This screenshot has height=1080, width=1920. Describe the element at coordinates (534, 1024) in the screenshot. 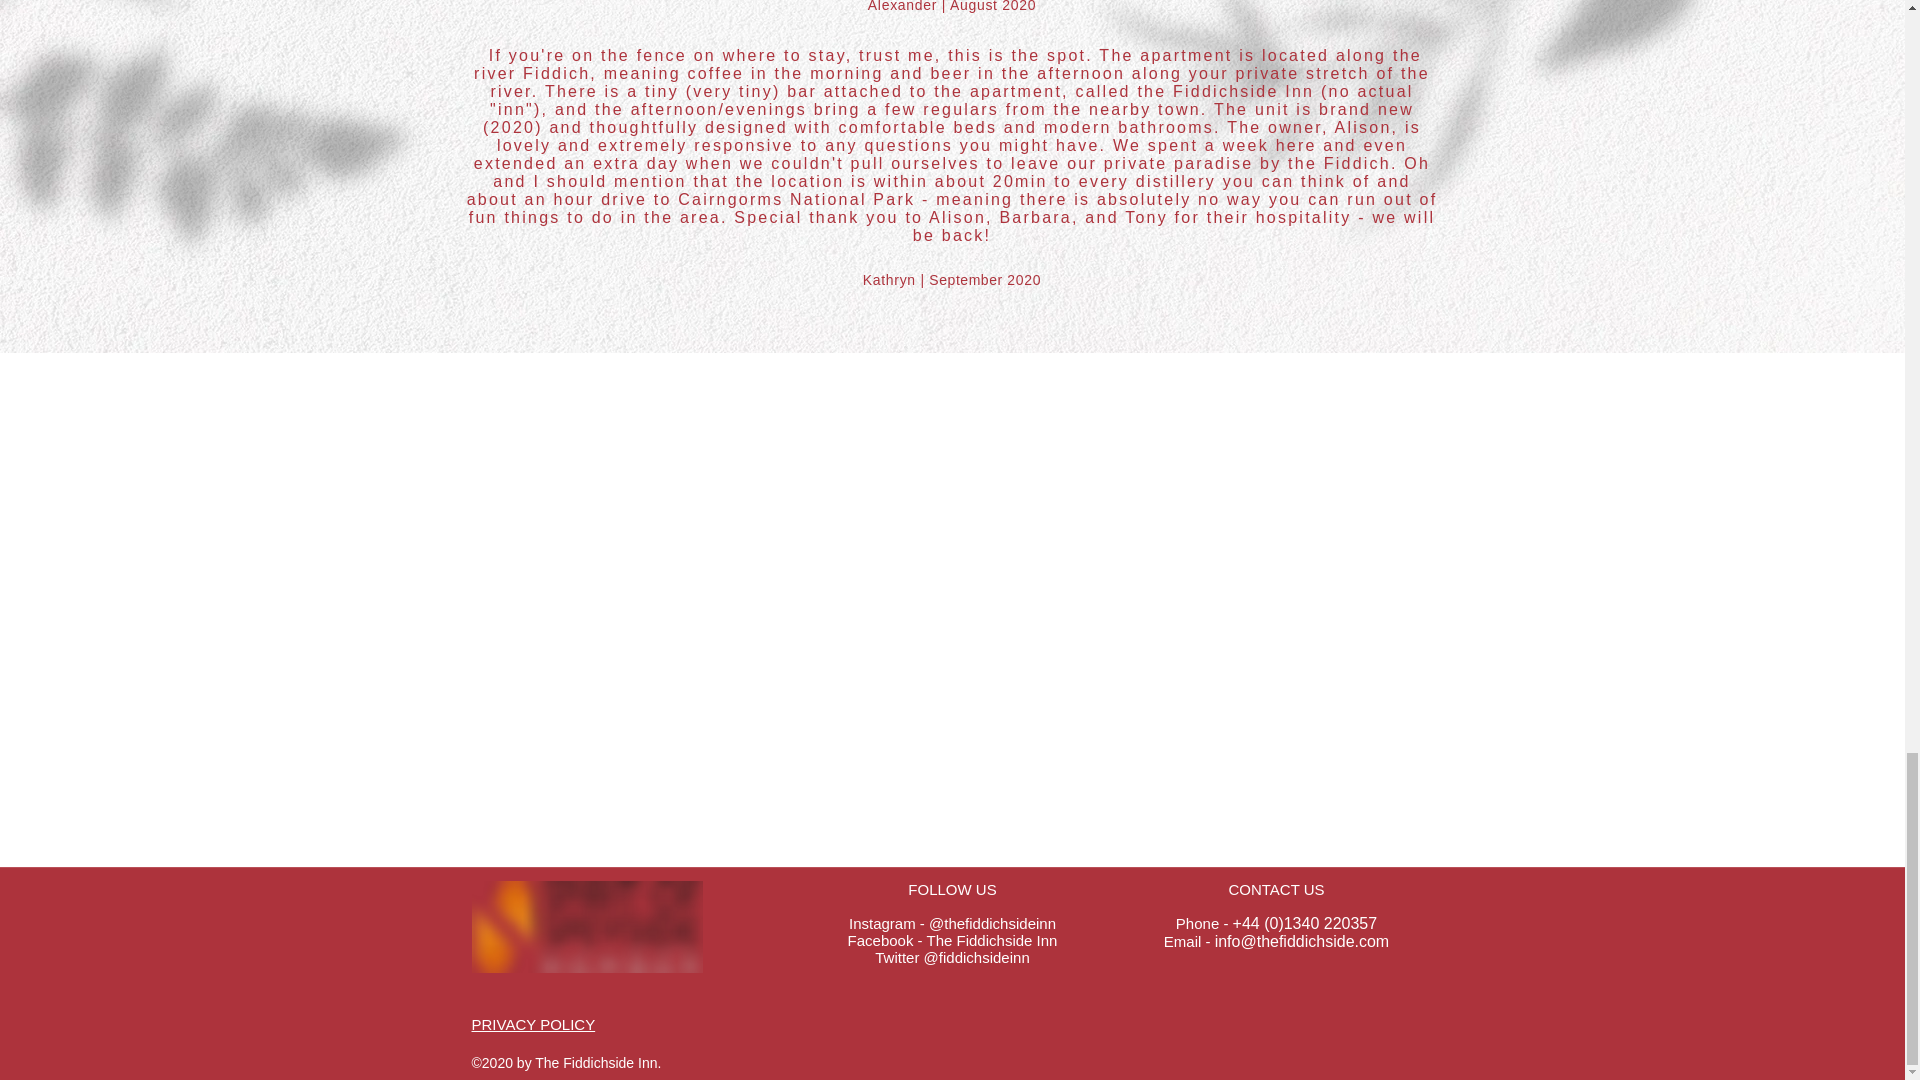

I see `PRIVACY POLICY` at that location.